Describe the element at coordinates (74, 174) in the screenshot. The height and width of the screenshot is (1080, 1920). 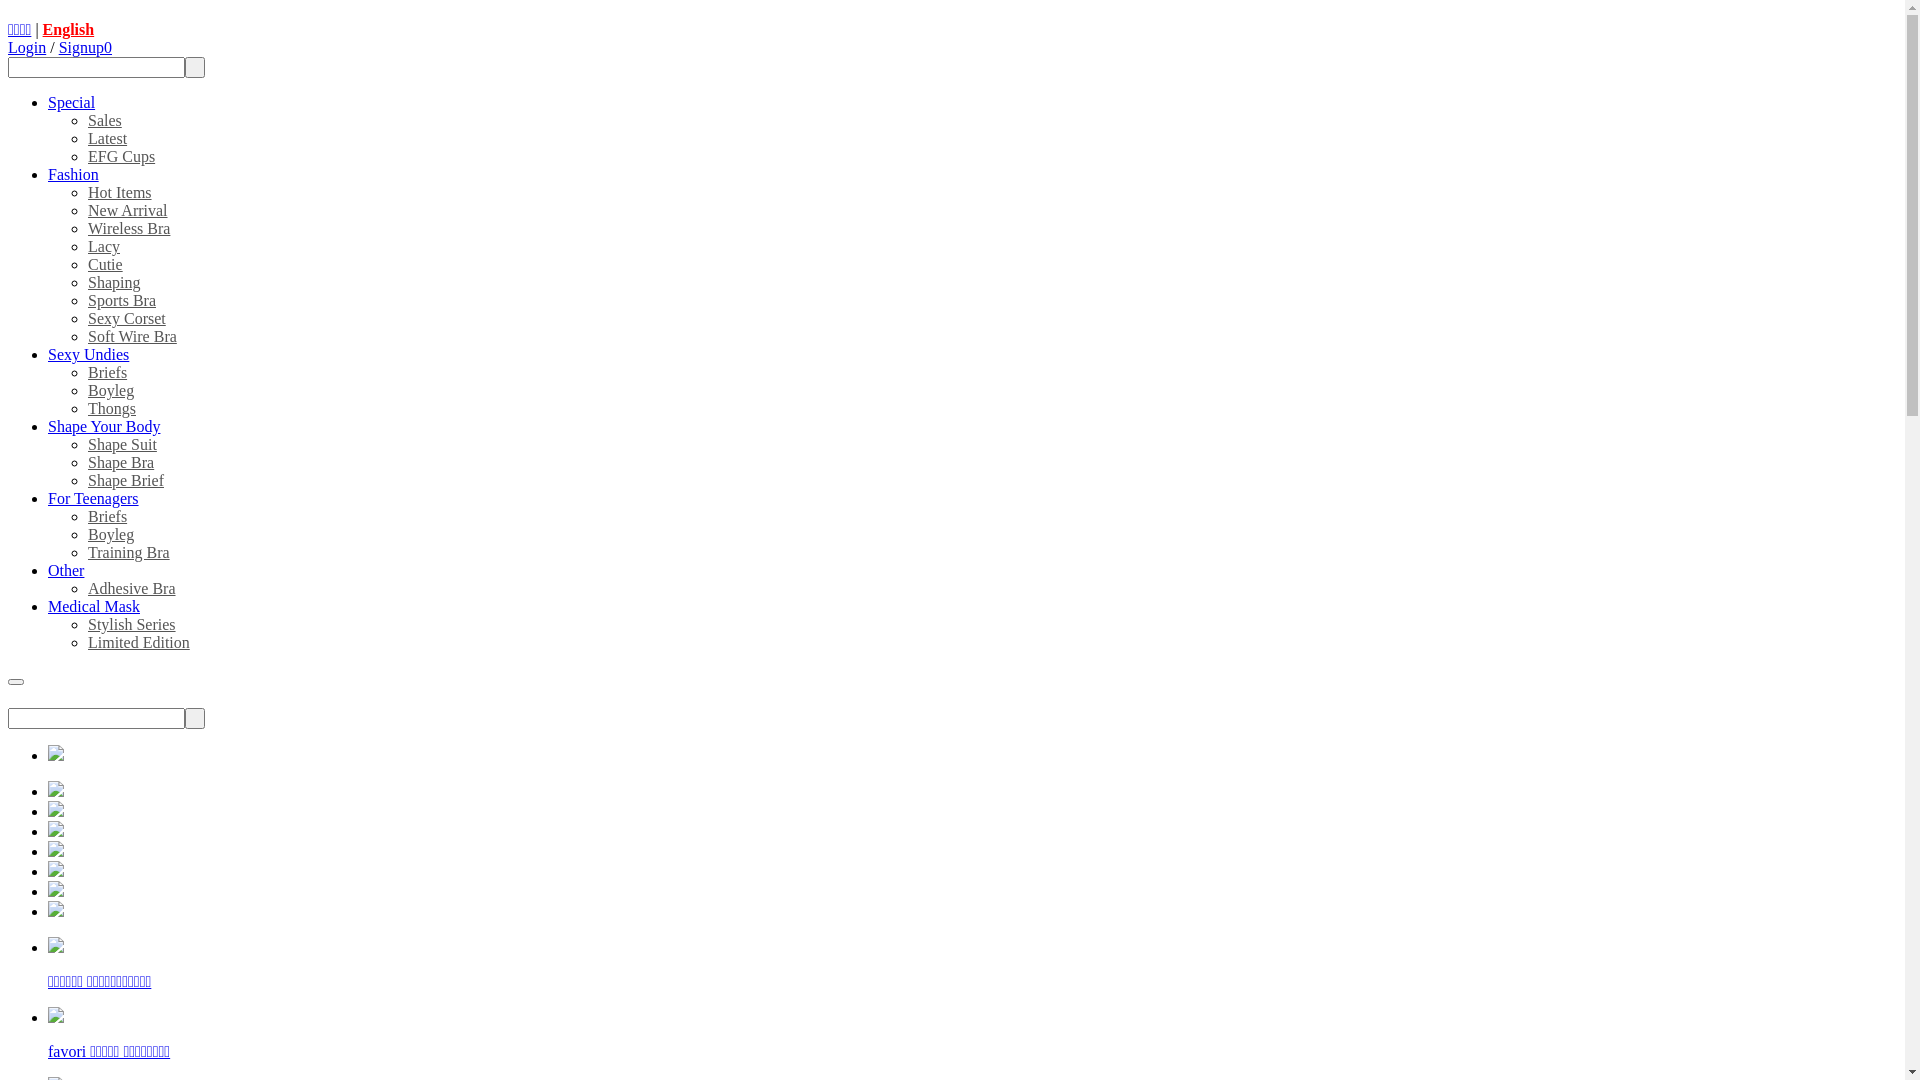
I see `Fashion` at that location.